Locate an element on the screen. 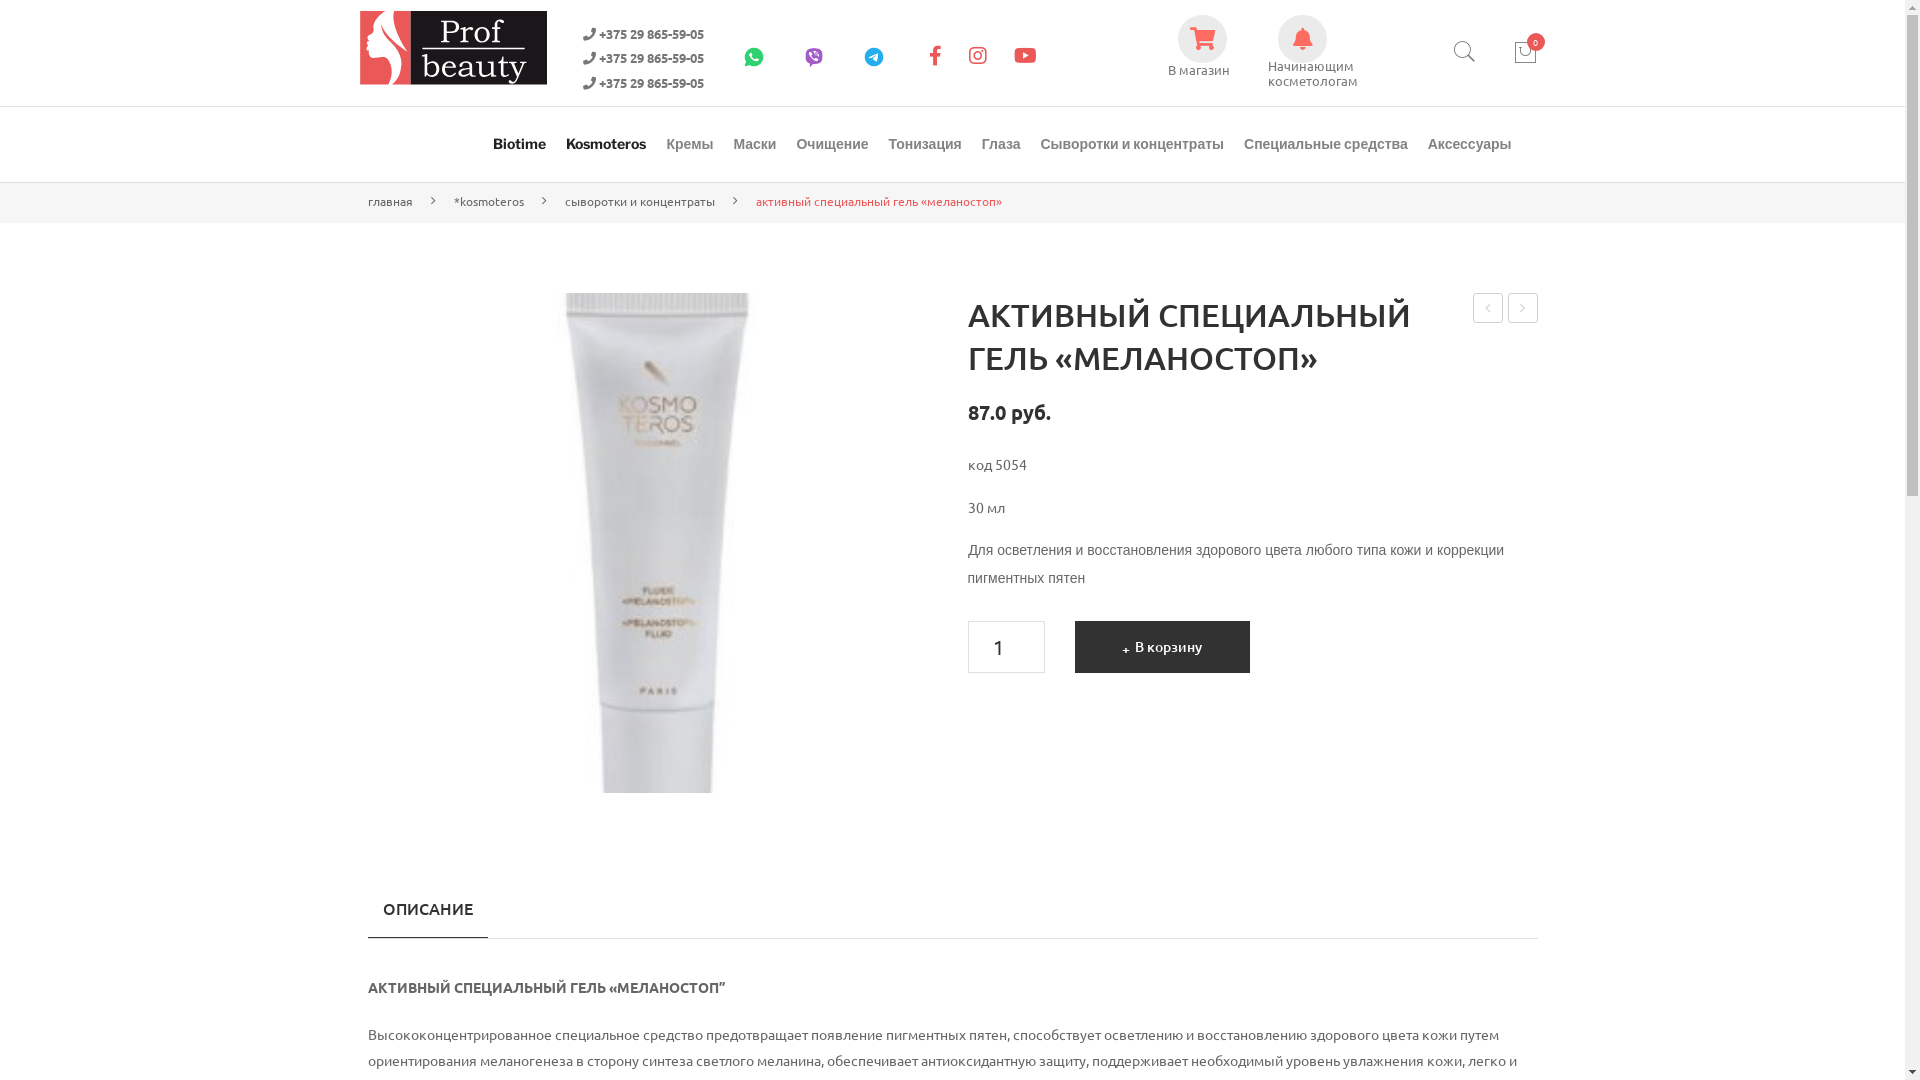 The height and width of the screenshot is (1080, 1920). Biotime is located at coordinates (520, 144).